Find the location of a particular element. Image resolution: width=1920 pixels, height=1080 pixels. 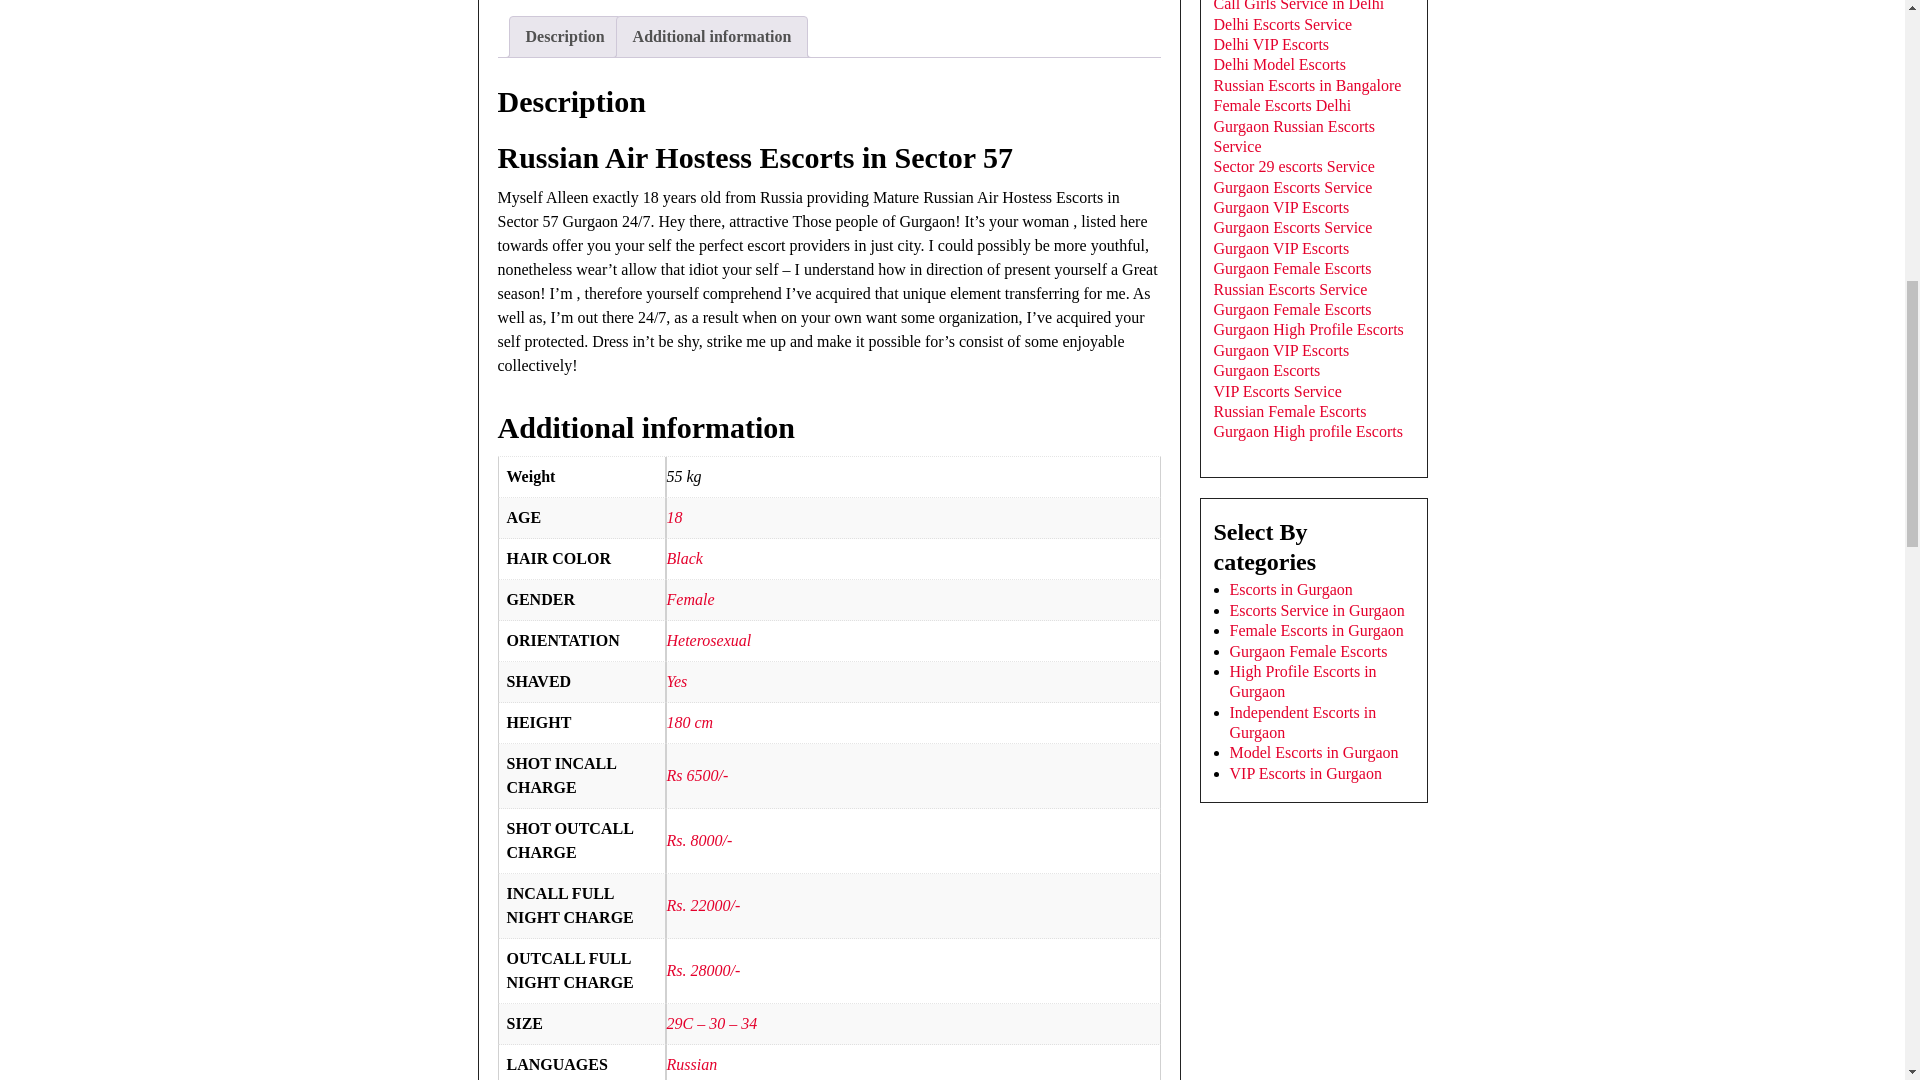

Yes is located at coordinates (676, 681).